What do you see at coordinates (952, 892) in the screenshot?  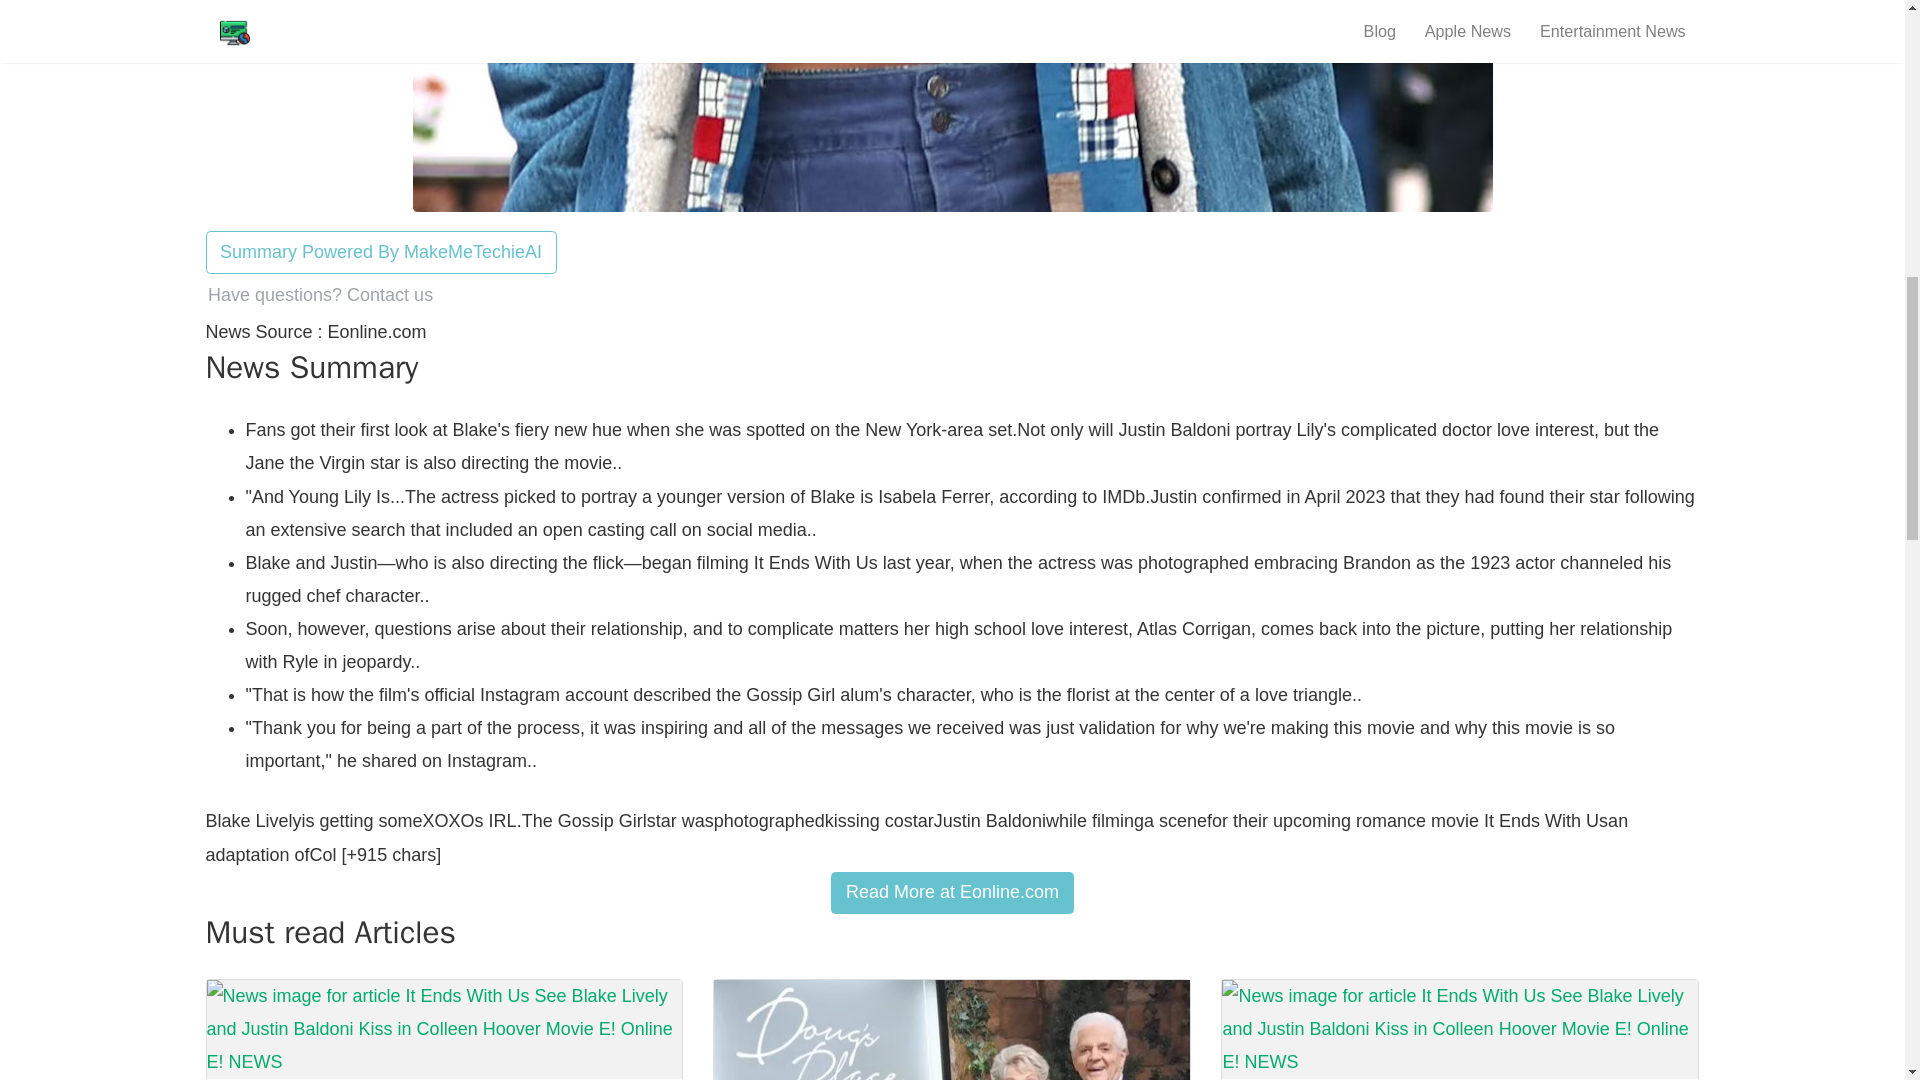 I see `Read More at Eonline.com` at bounding box center [952, 892].